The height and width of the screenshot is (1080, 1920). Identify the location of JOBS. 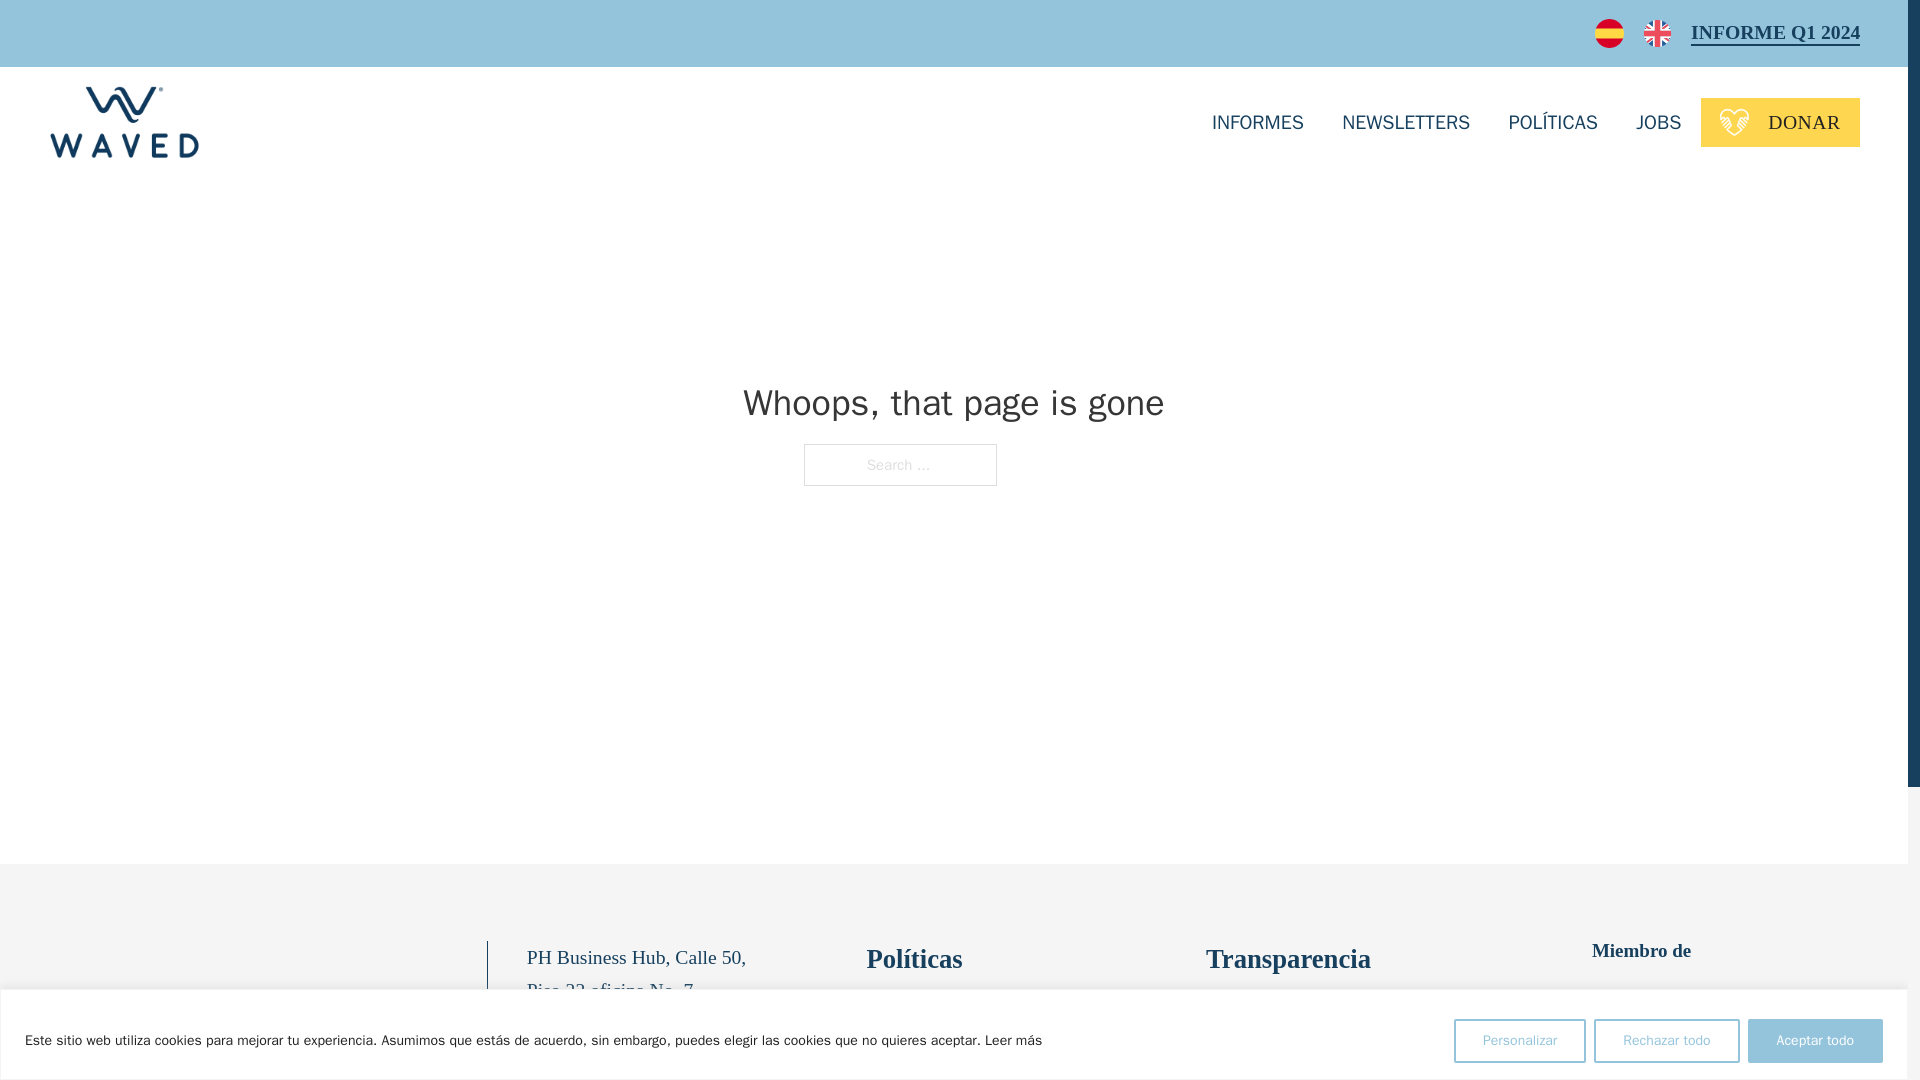
(1658, 122).